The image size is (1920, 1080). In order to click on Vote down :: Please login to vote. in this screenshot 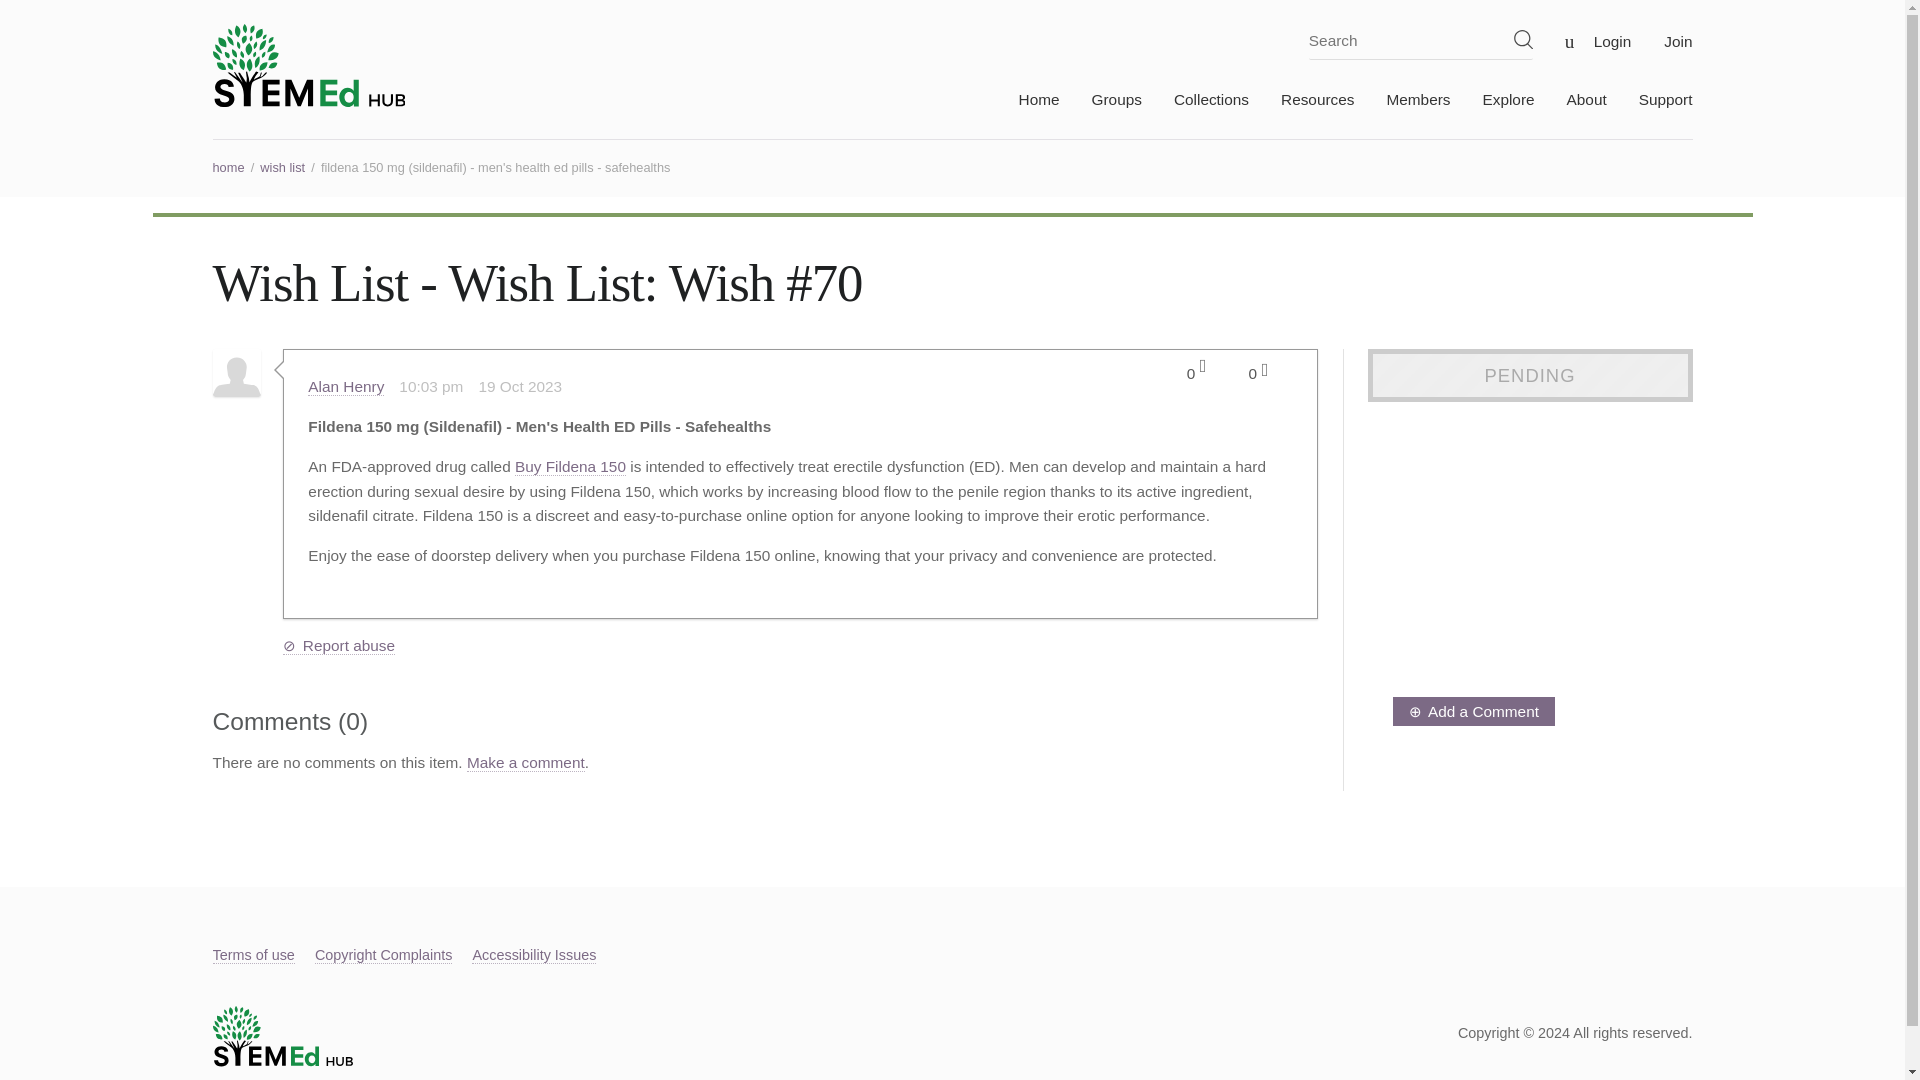, I will do `click(1264, 370)`.